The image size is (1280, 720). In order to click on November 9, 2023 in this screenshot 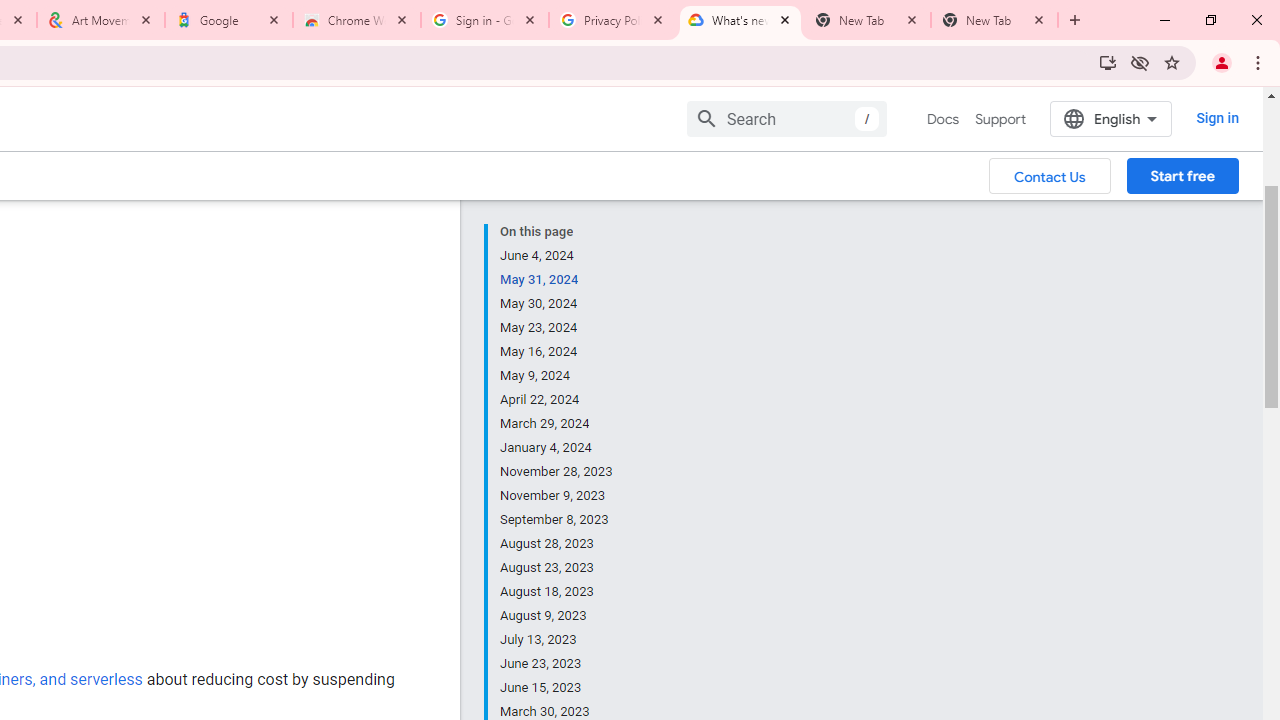, I will do `click(557, 496)`.